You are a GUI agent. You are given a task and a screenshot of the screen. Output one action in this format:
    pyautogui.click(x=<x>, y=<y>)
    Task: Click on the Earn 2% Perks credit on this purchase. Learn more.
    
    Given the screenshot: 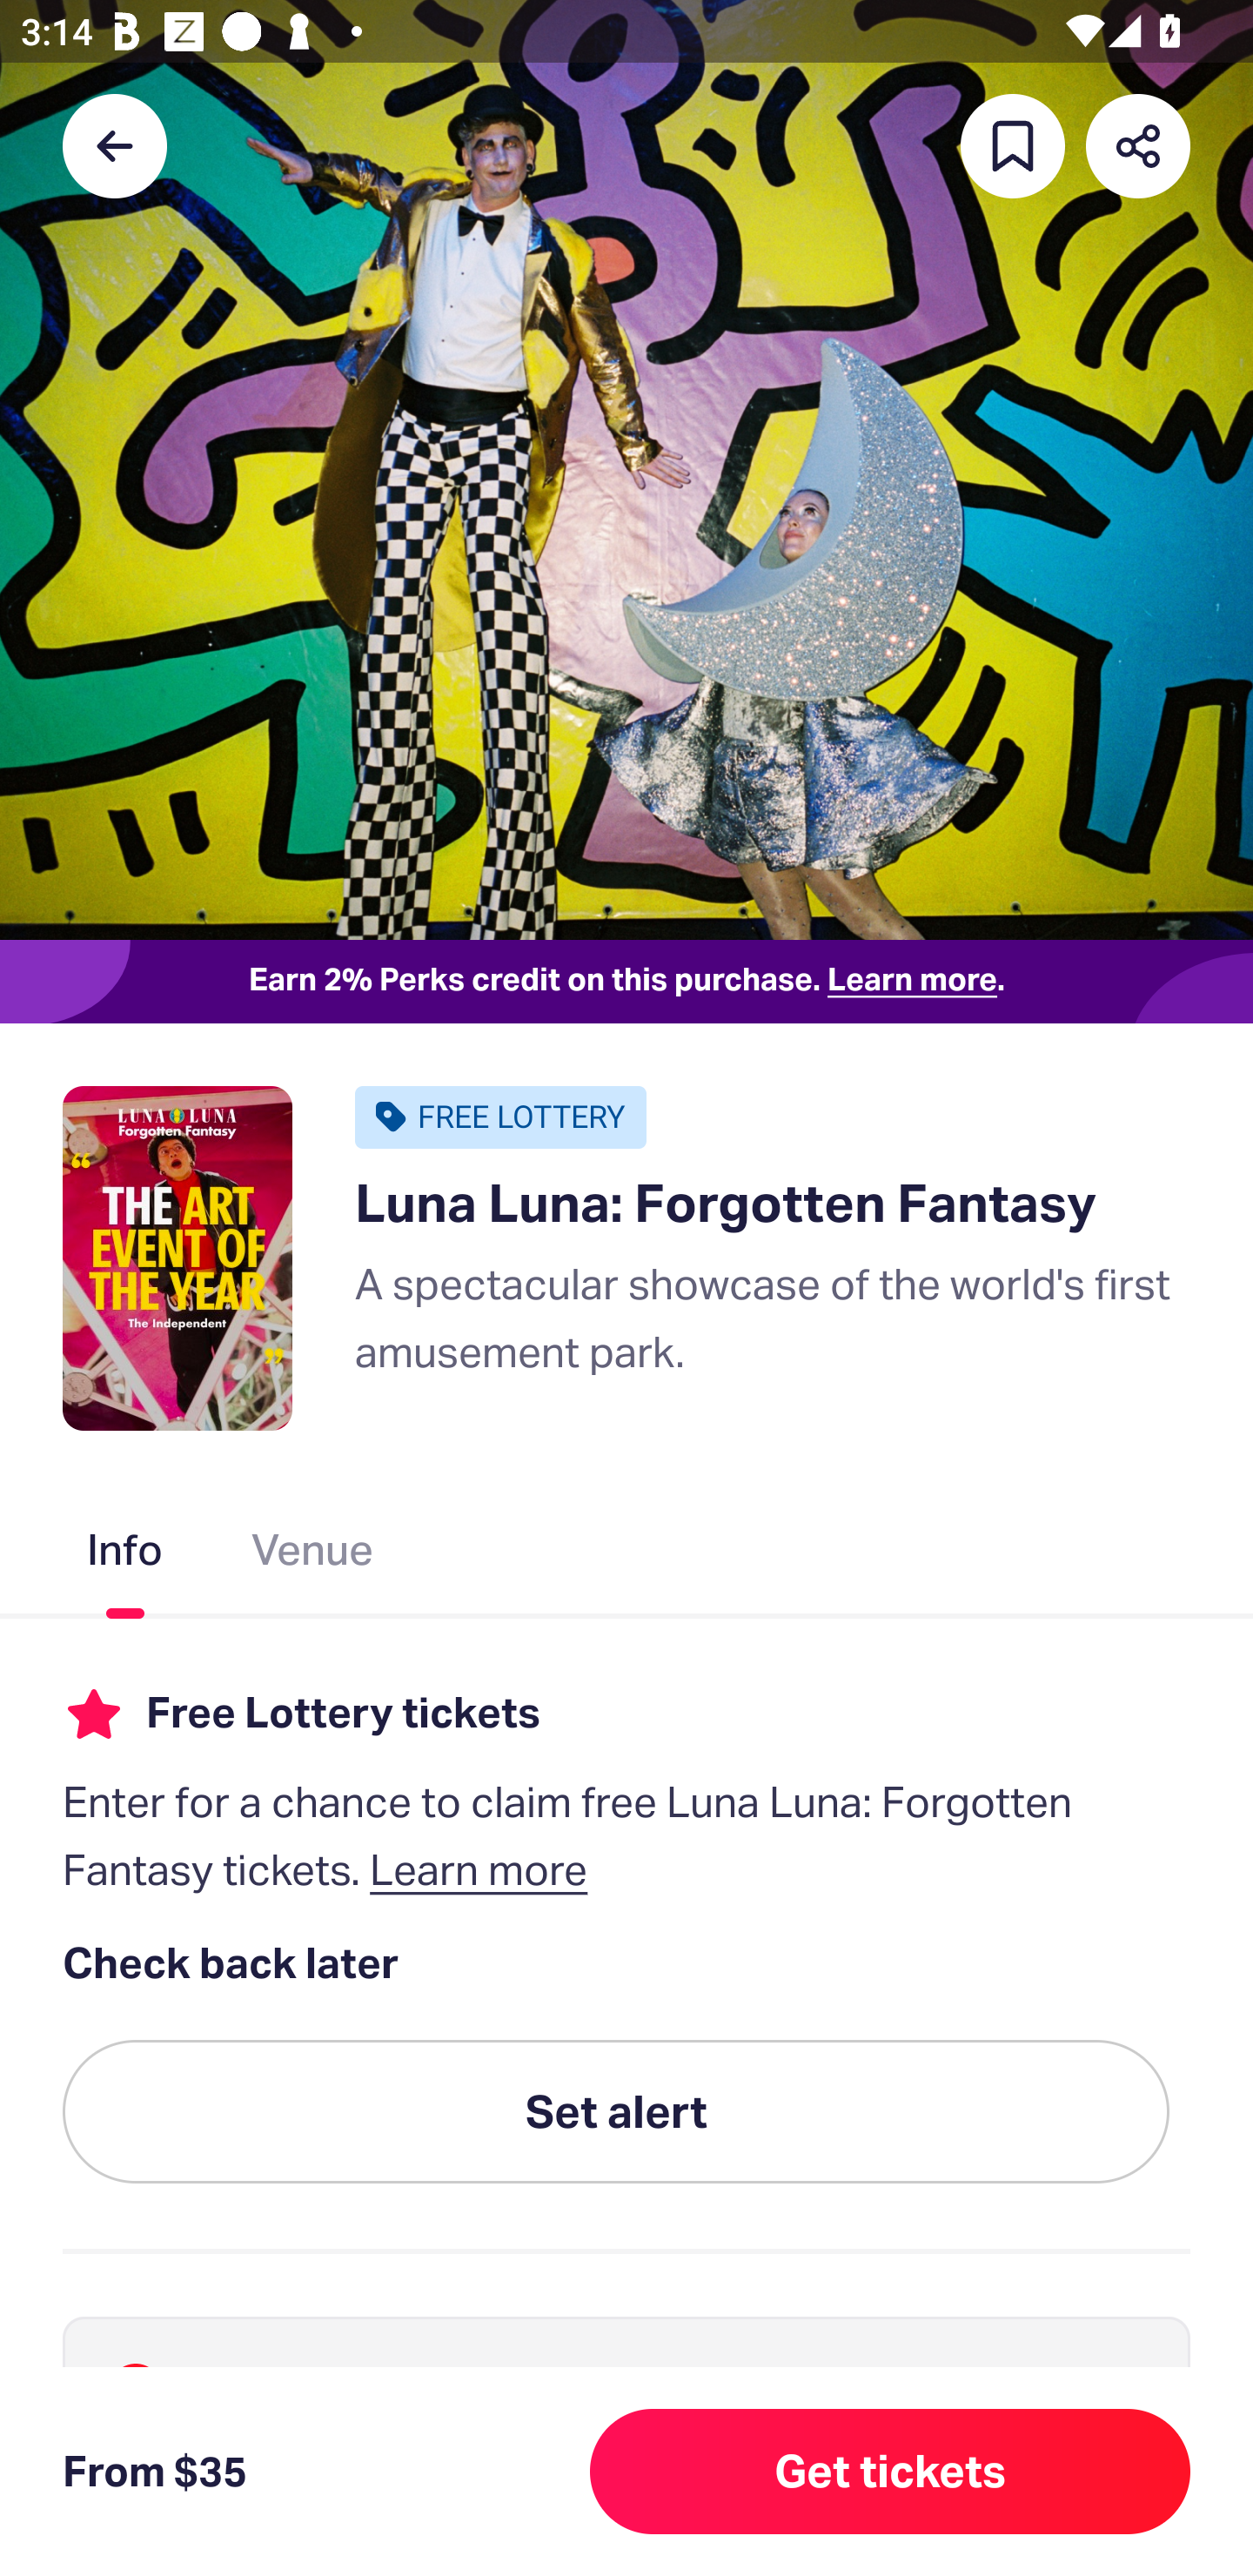 What is the action you would take?
    pyautogui.click(x=626, y=982)
    